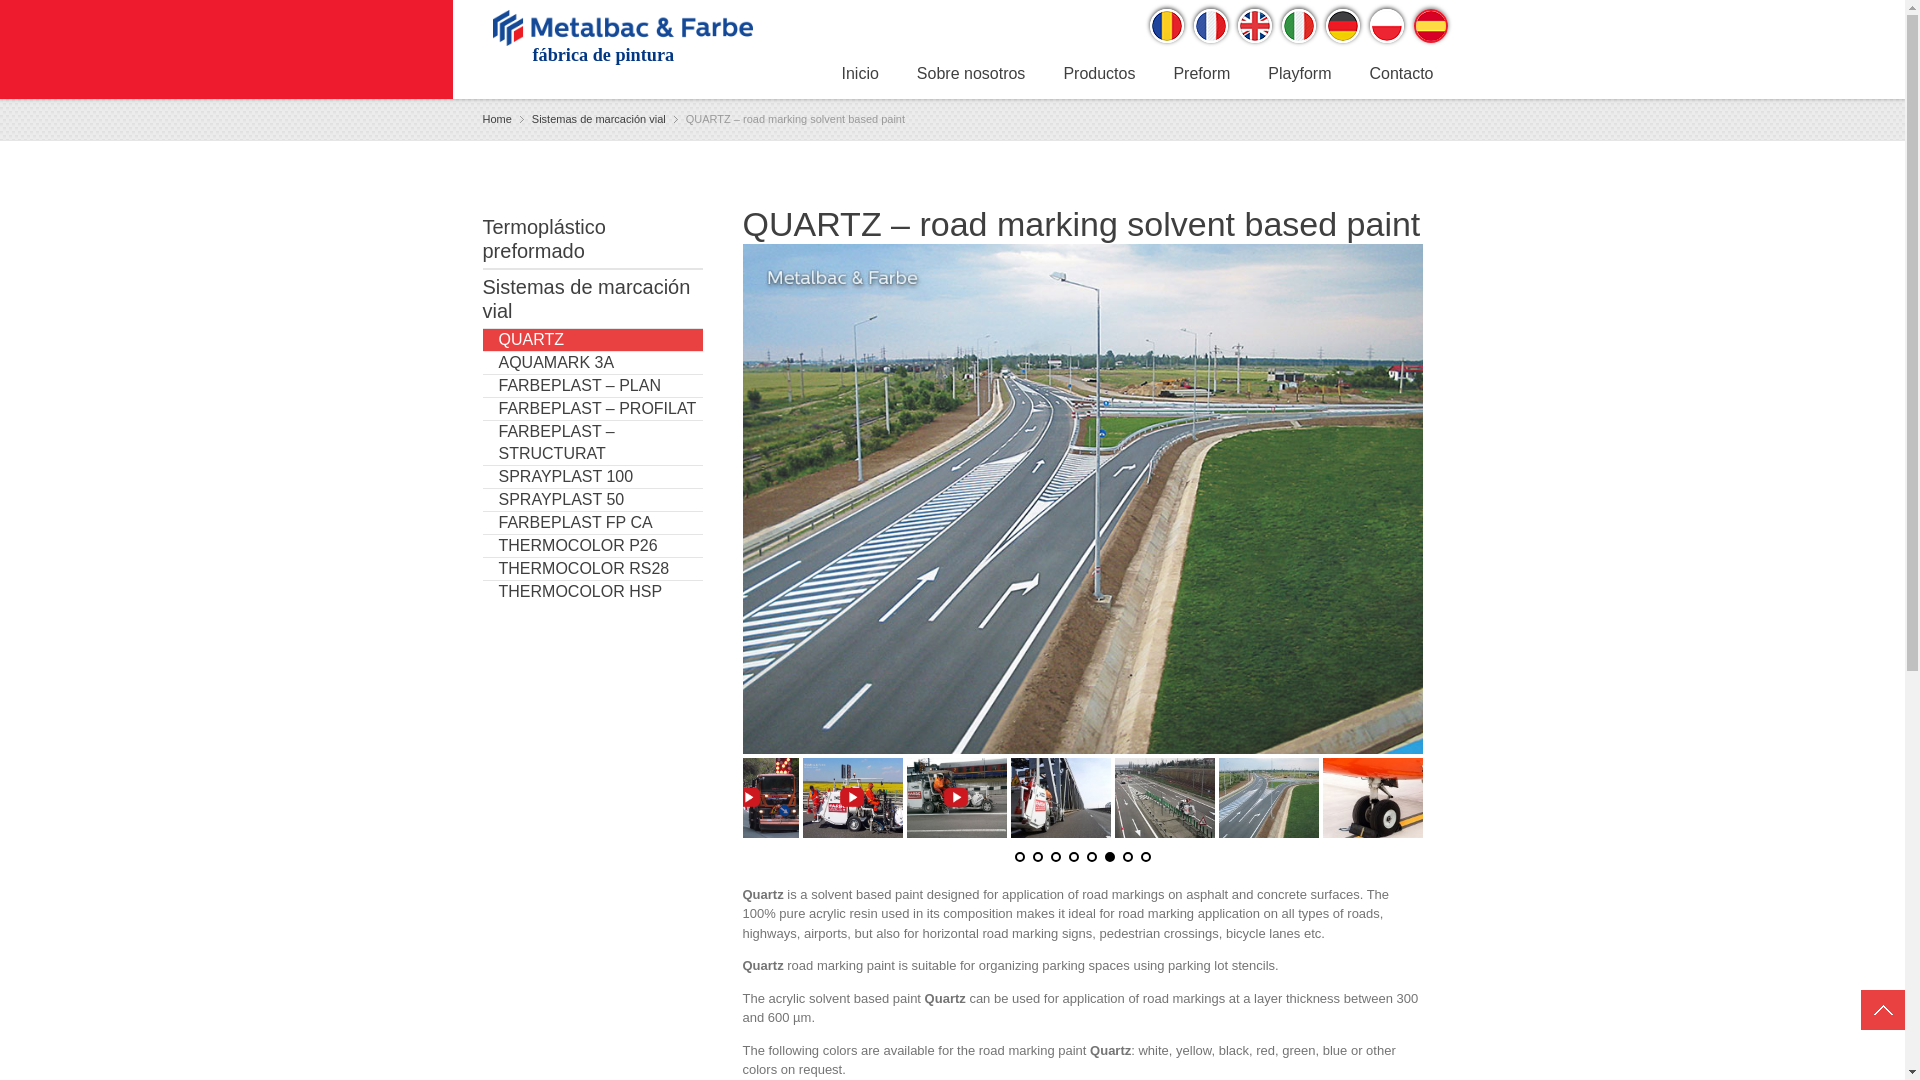 The height and width of the screenshot is (1080, 1920). Describe the element at coordinates (1201, 76) in the screenshot. I see `Preform TCG` at that location.